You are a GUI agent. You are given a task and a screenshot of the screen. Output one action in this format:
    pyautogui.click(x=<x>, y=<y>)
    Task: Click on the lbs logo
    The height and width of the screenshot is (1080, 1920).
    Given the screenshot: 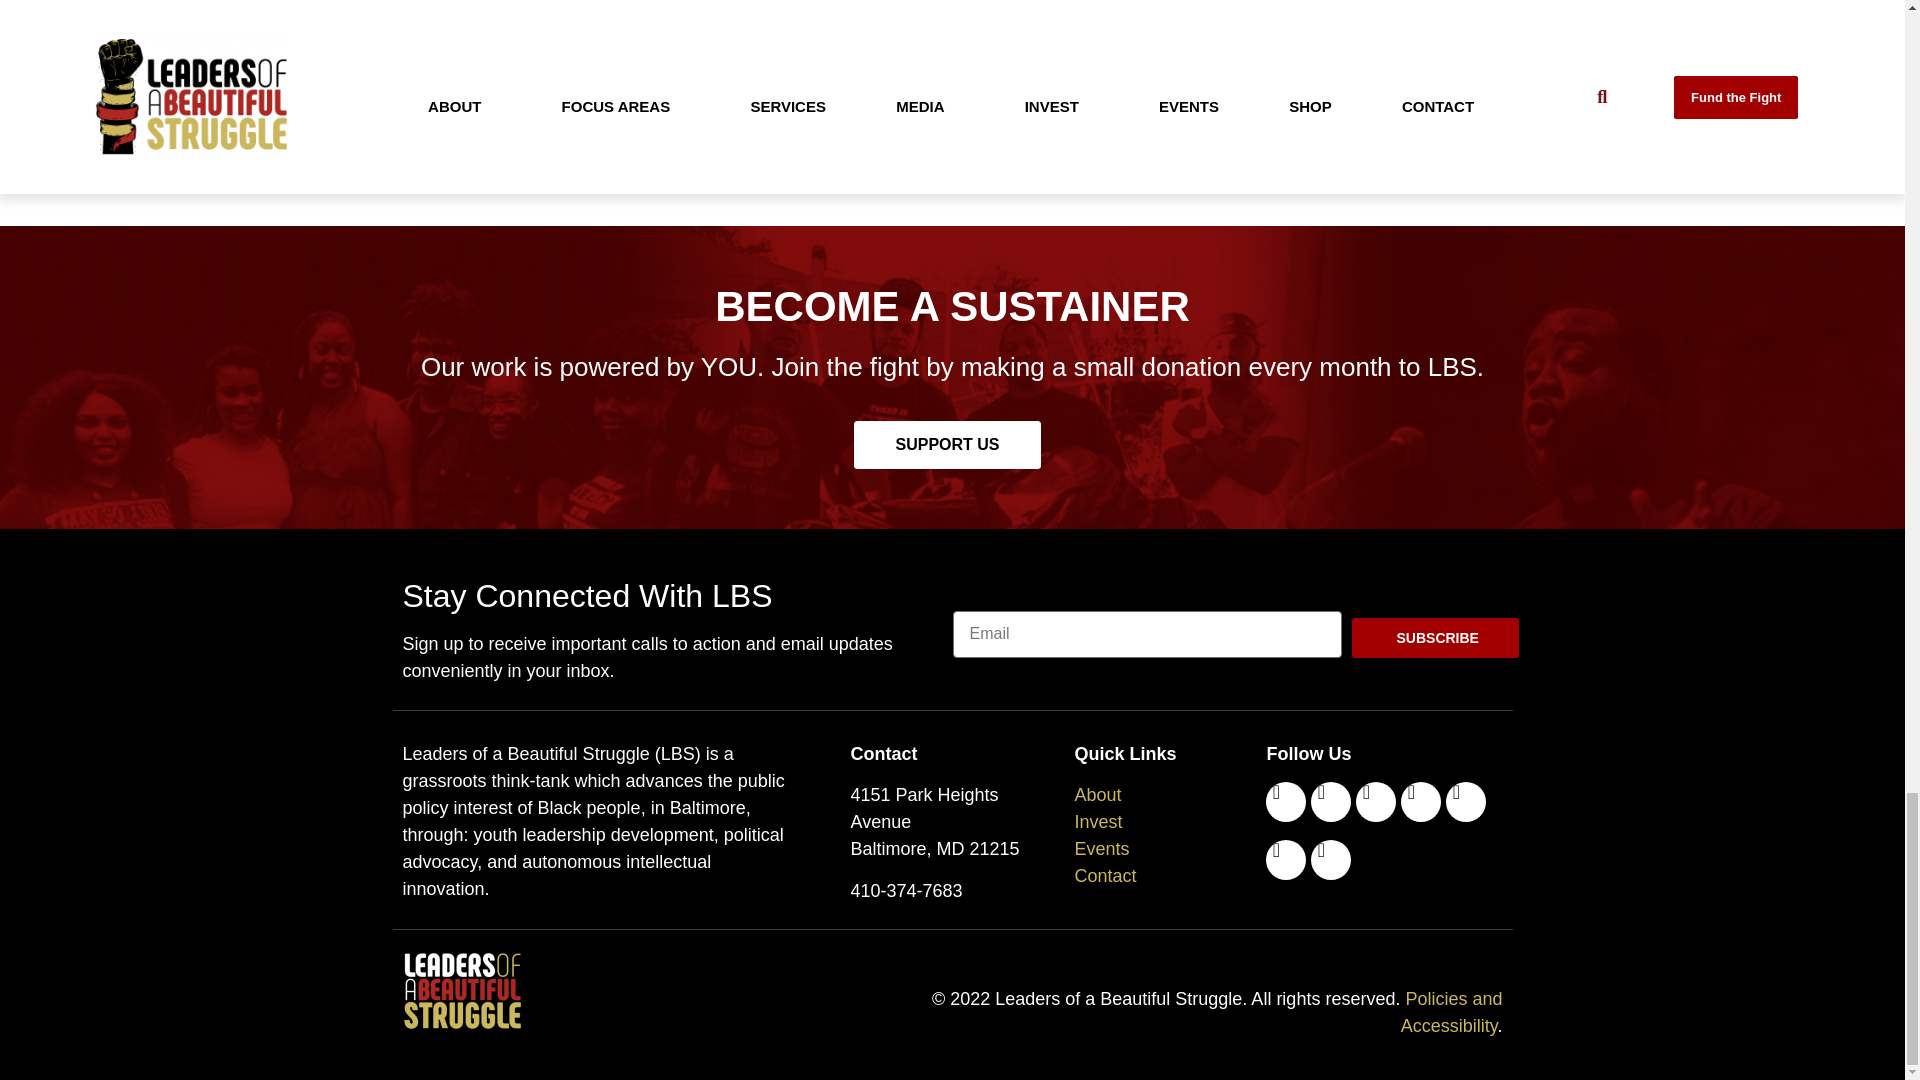 What is the action you would take?
    pyautogui.click(x=464, y=990)
    